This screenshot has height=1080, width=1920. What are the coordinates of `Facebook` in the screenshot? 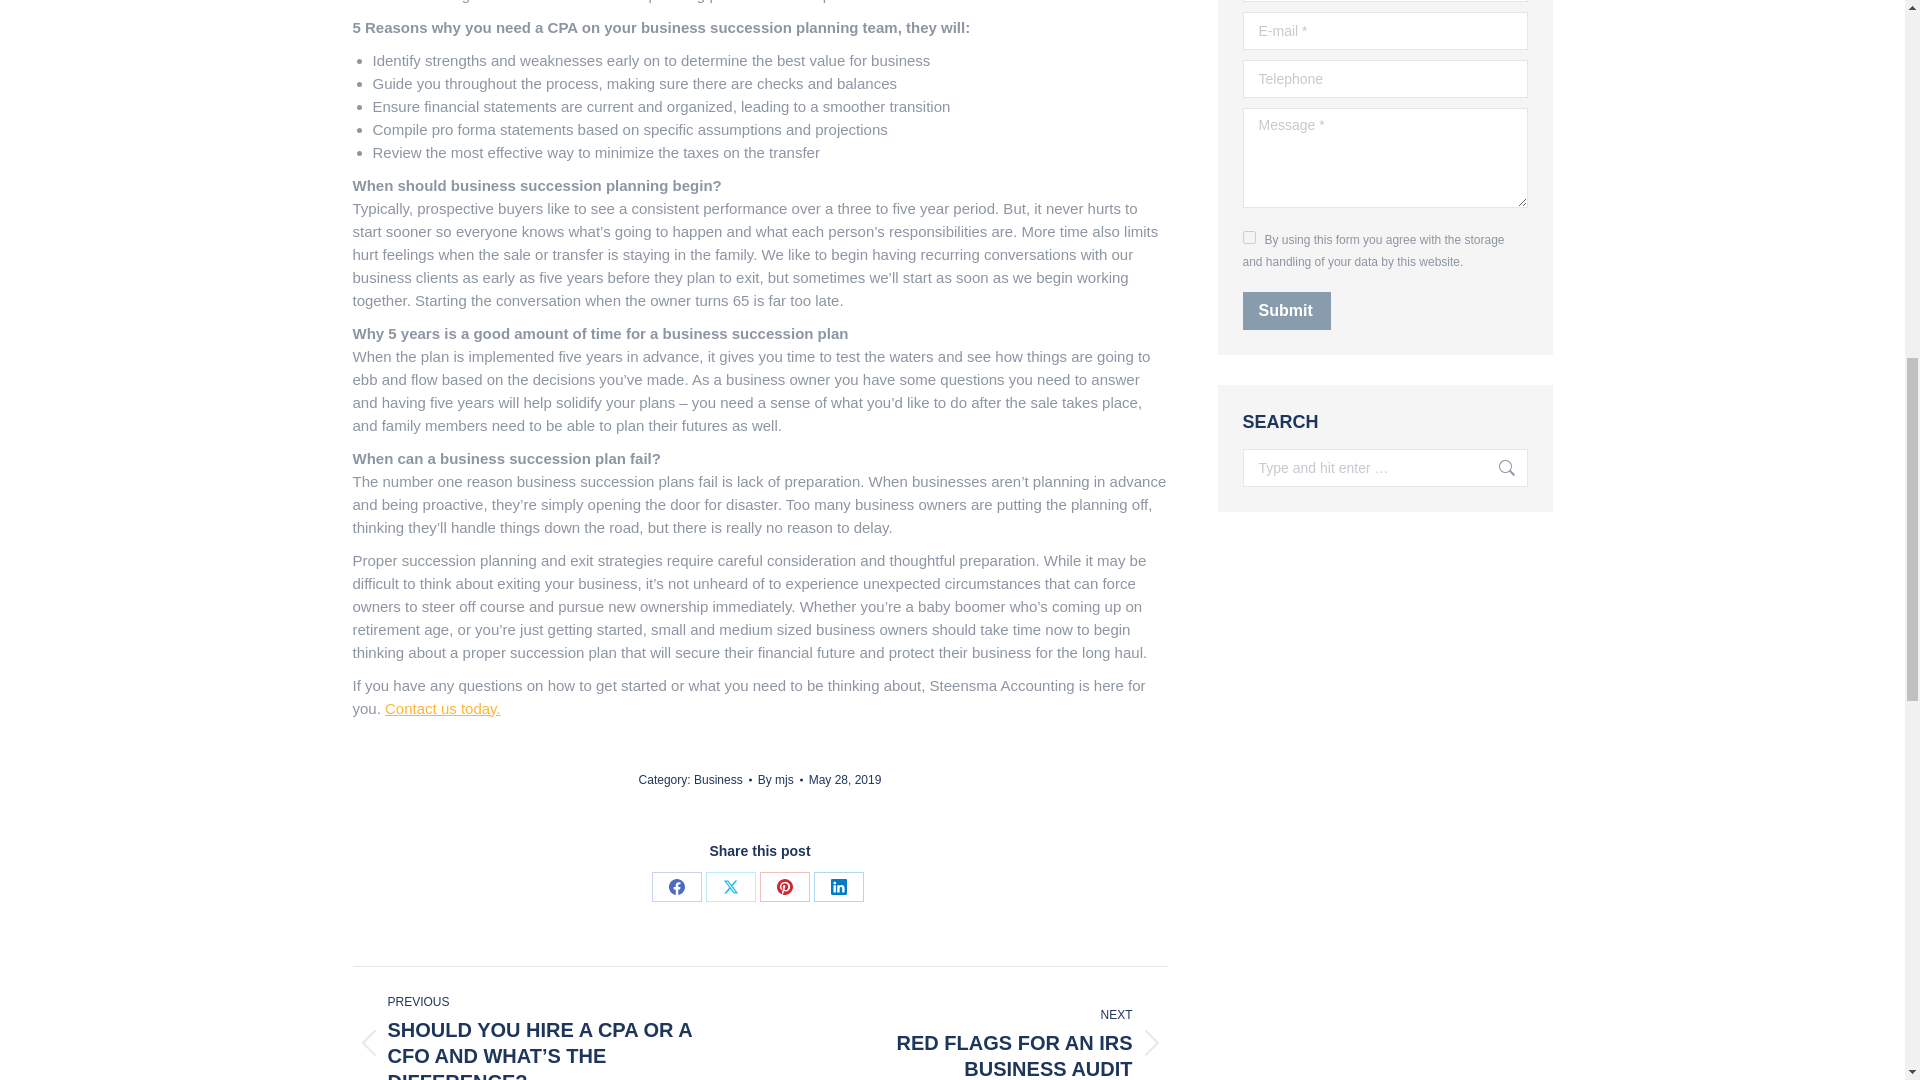 It's located at (677, 886).